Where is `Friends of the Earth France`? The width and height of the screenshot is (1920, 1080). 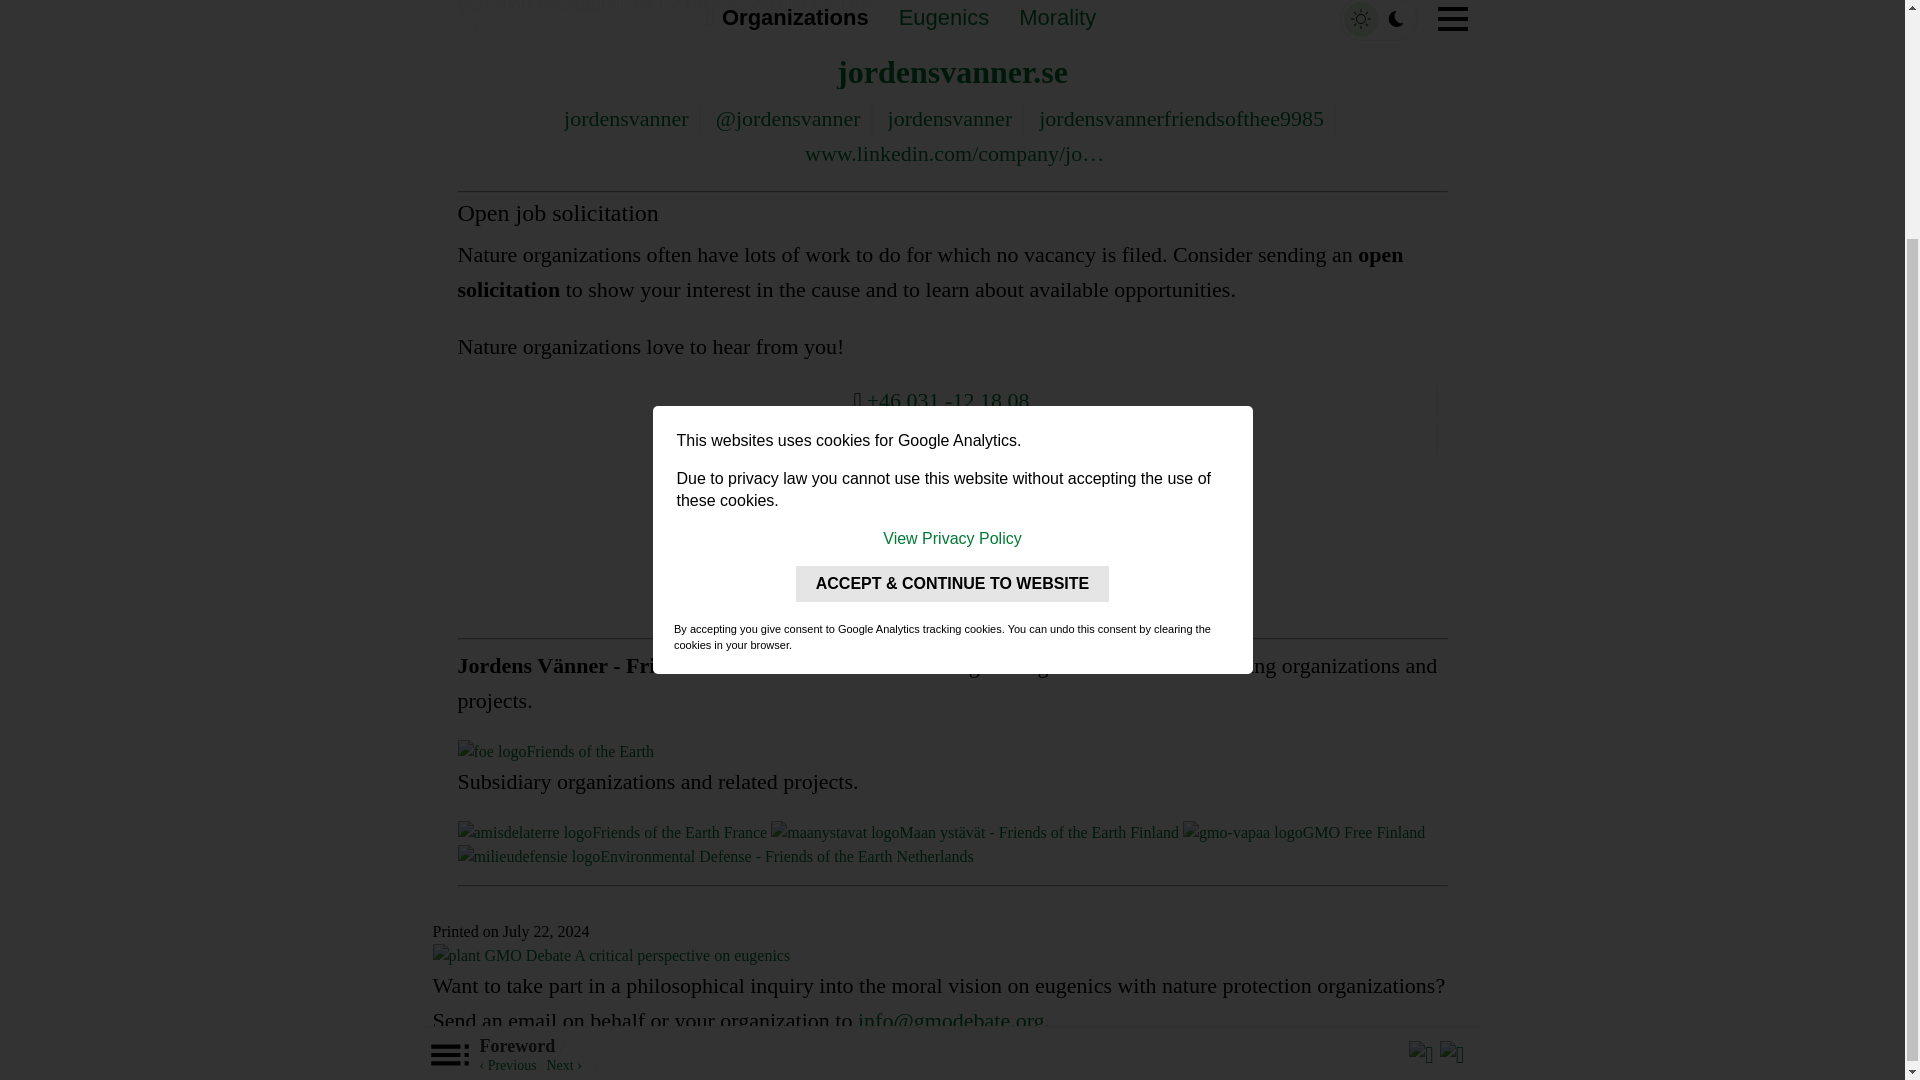
Friends of the Earth France is located at coordinates (613, 832).